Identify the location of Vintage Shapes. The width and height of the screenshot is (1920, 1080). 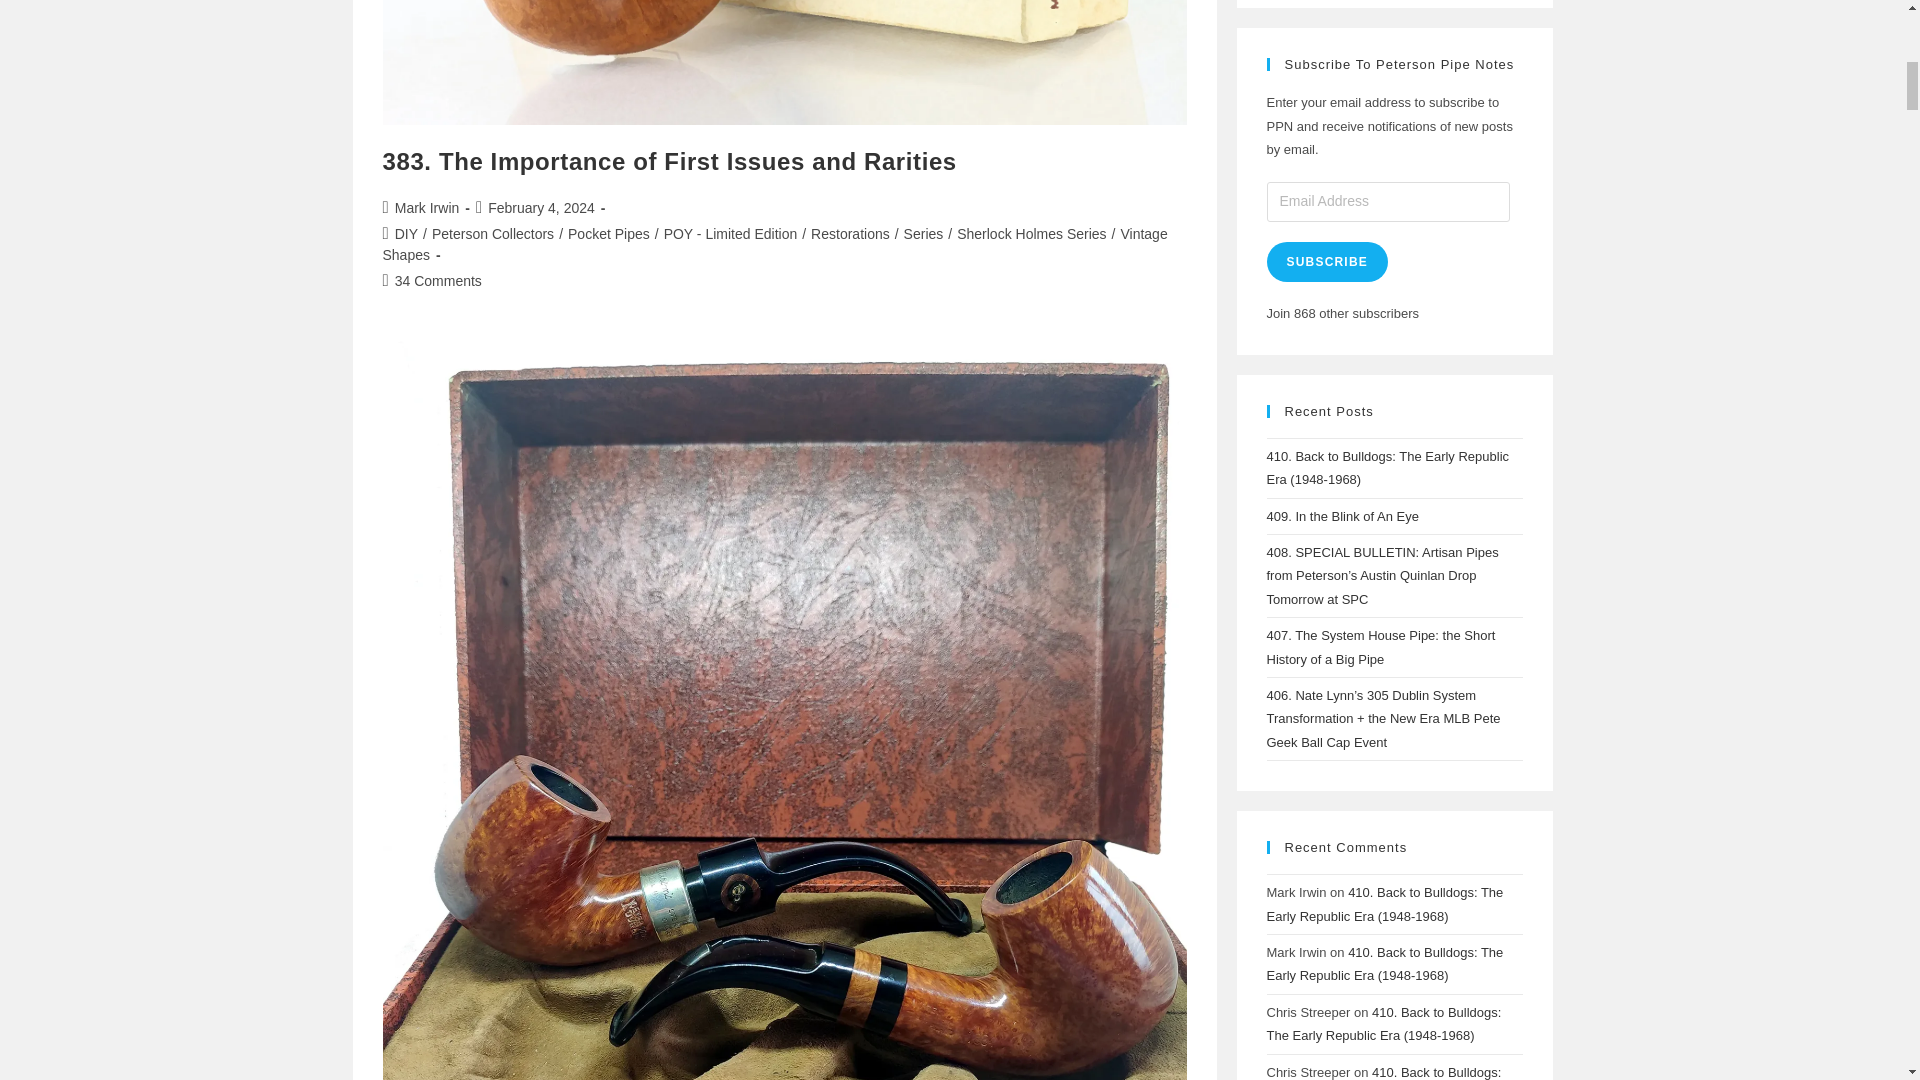
(774, 244).